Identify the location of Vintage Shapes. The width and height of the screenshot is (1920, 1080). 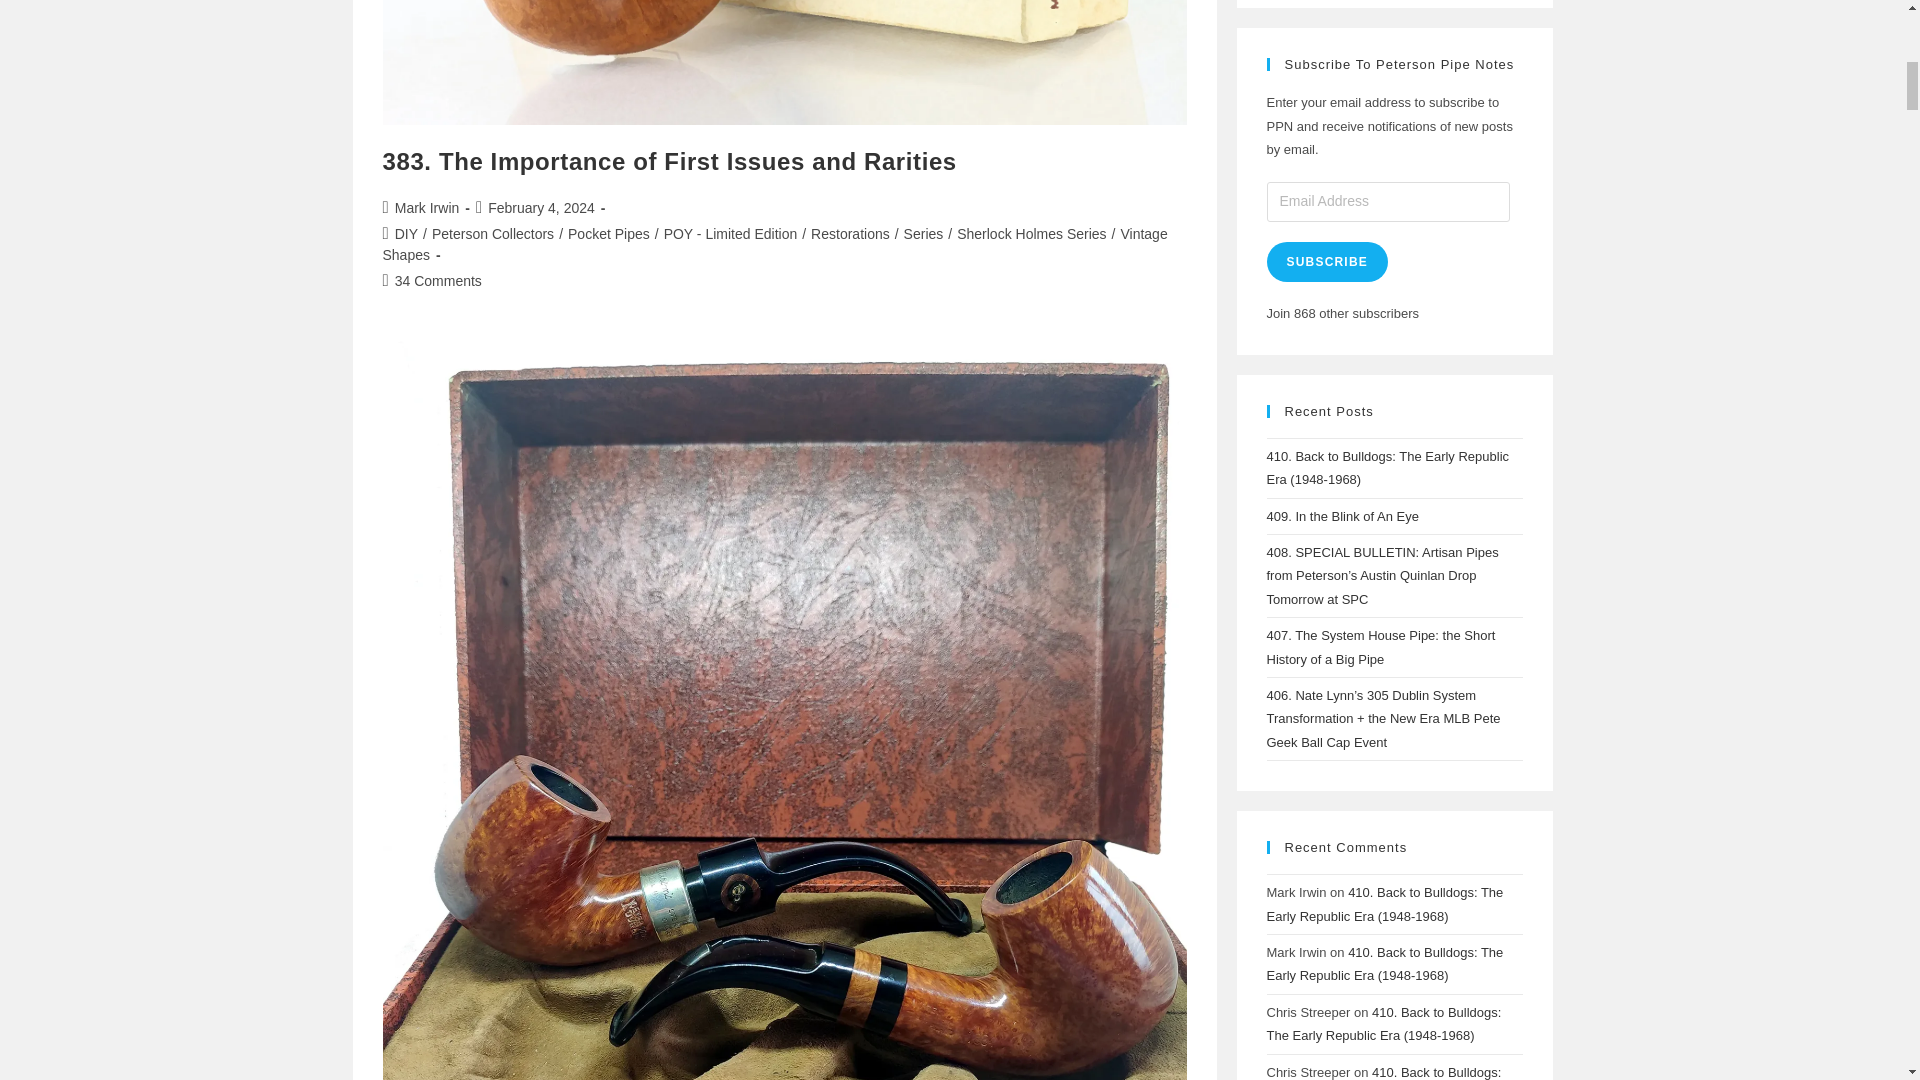
(774, 244).